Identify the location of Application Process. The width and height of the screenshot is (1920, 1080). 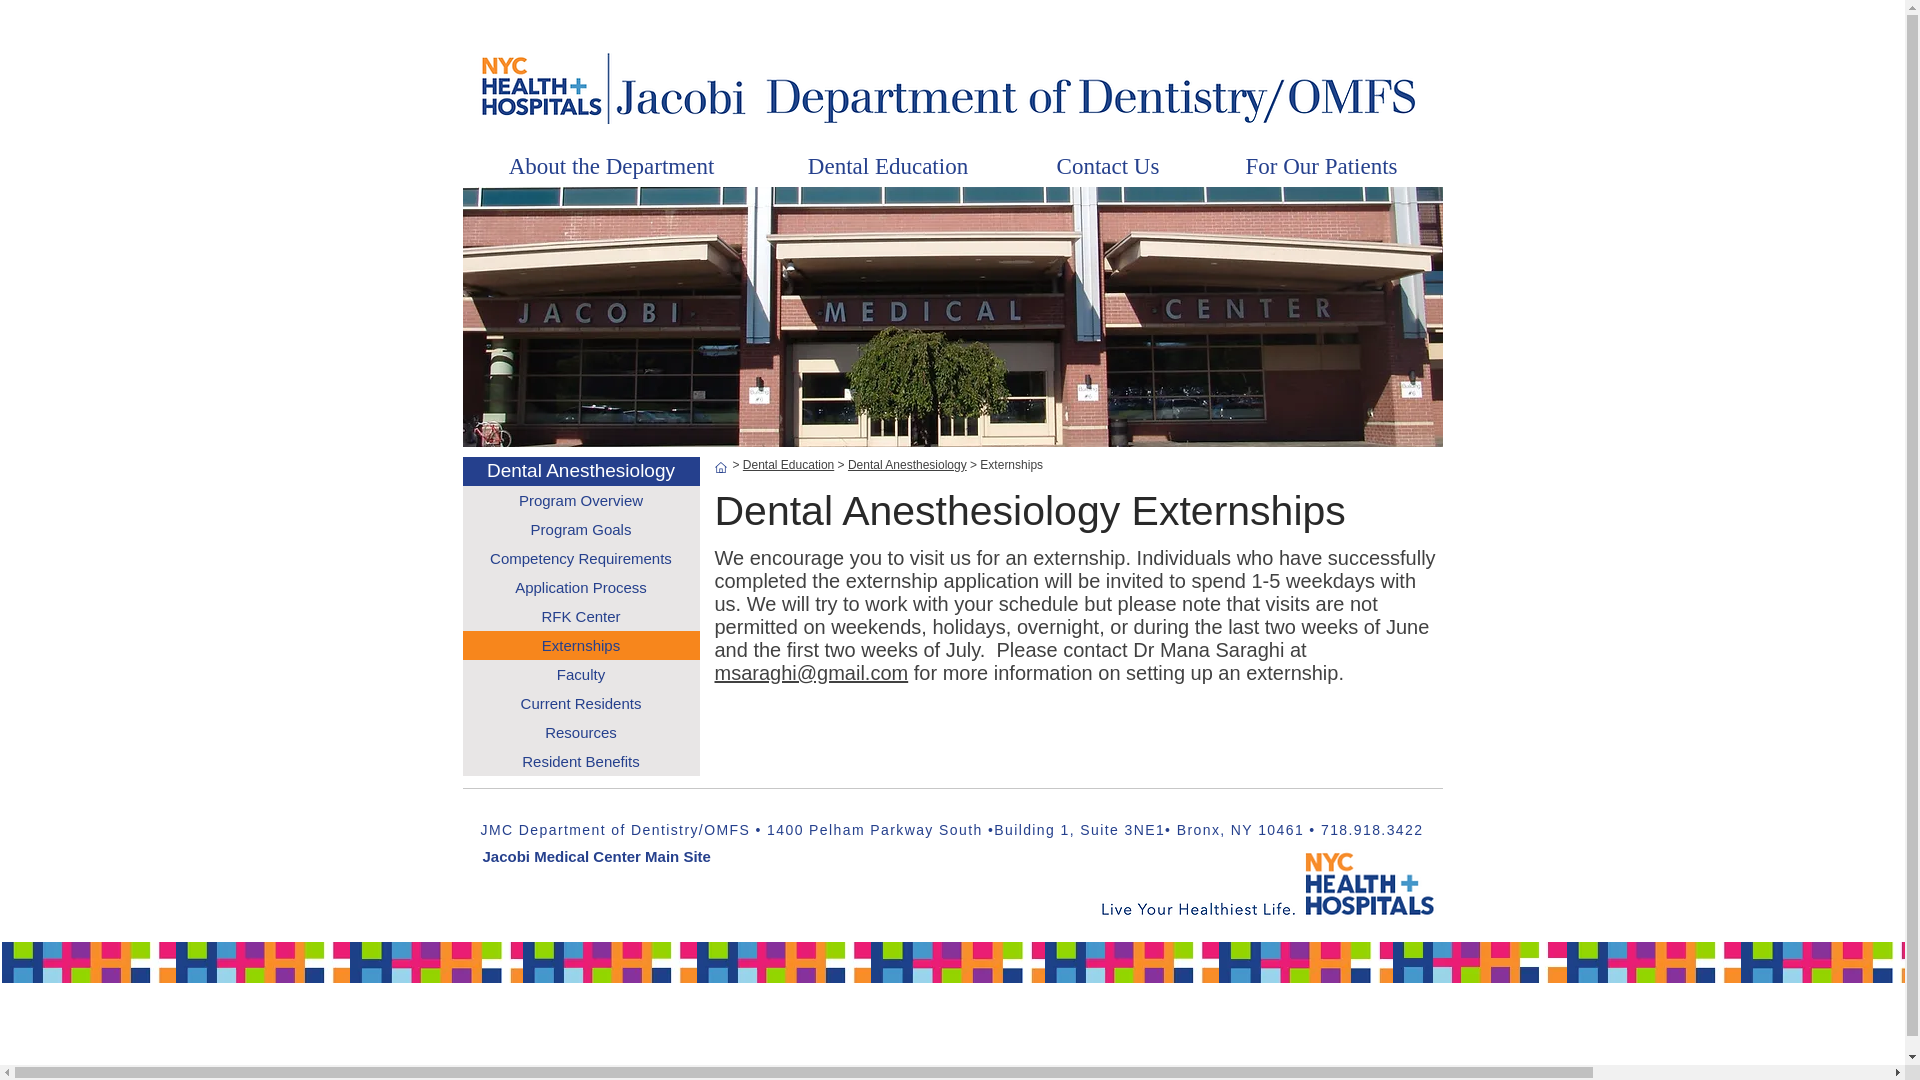
(580, 587).